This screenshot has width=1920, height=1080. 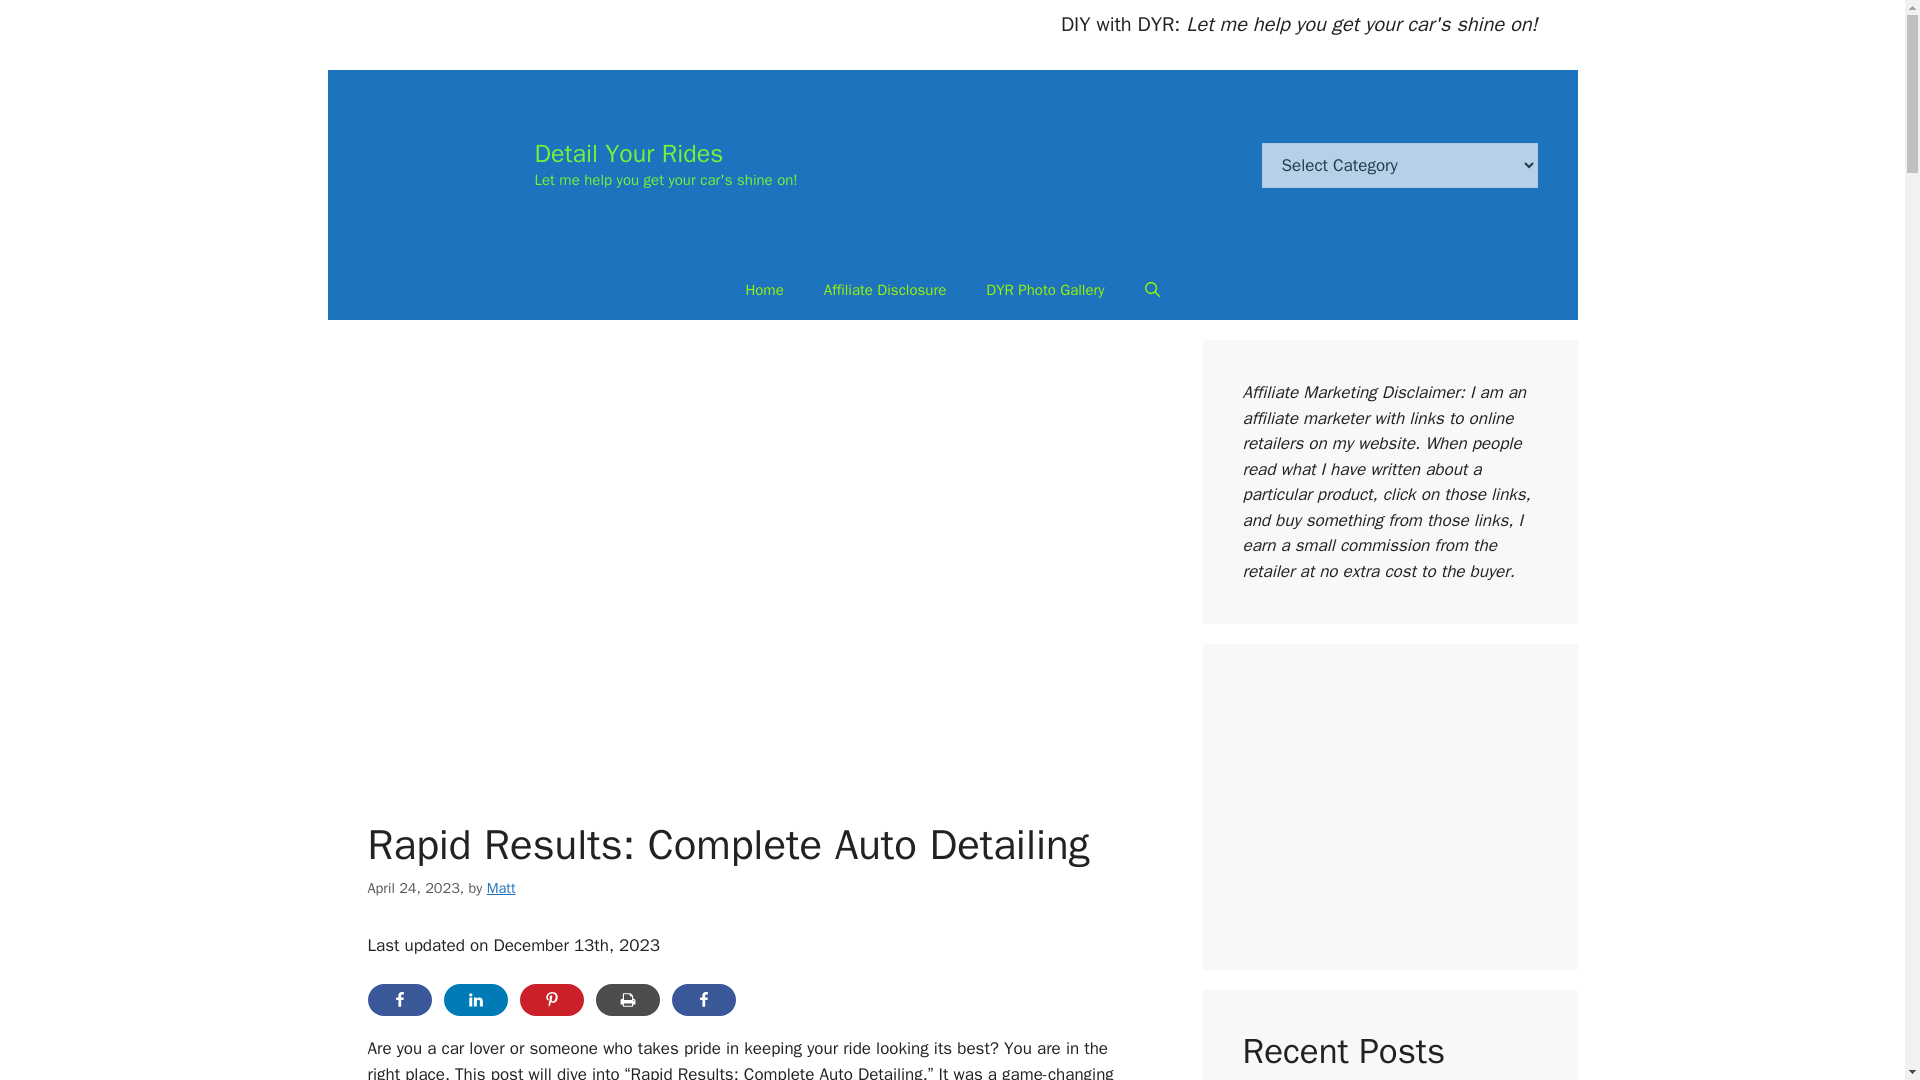 I want to click on Detail Your Rides, so click(x=628, y=153).